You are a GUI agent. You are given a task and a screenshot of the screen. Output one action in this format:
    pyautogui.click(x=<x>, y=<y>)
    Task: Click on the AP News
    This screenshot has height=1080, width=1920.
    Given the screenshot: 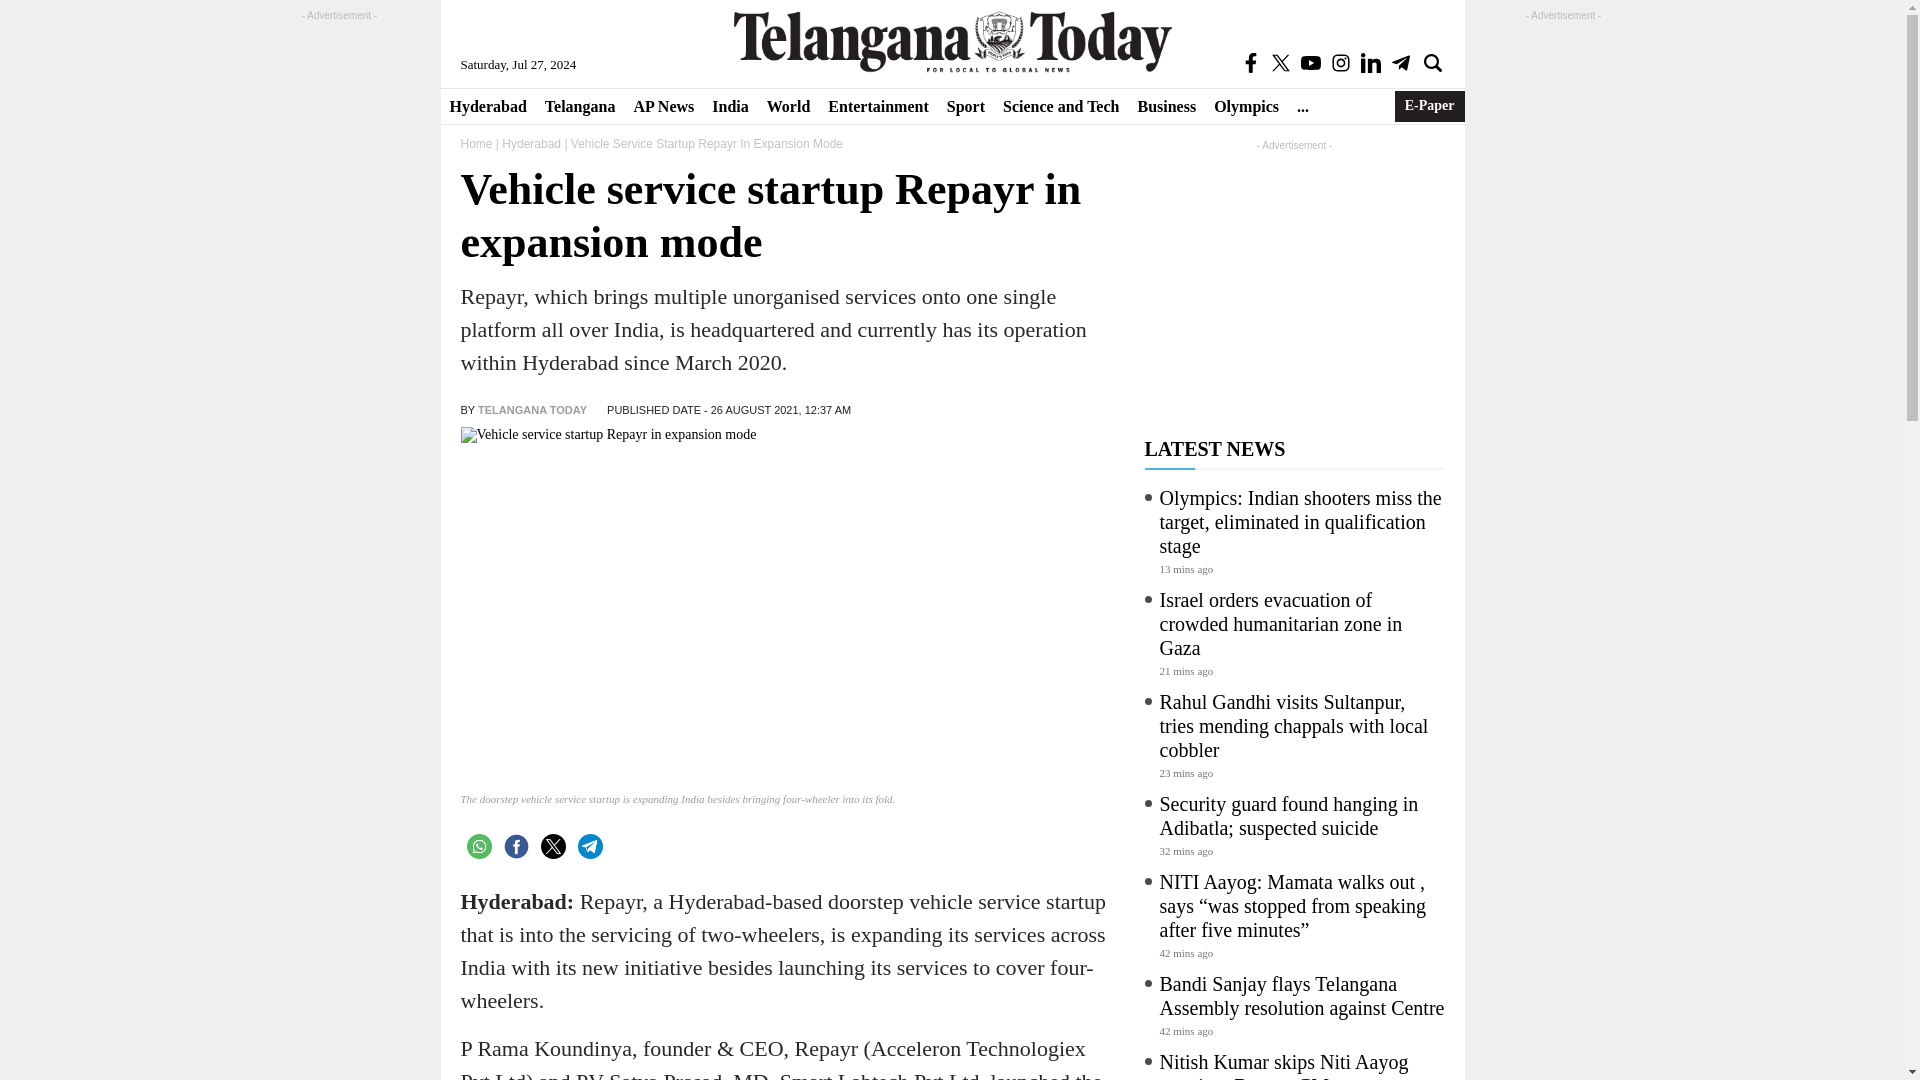 What is the action you would take?
    pyautogui.click(x=663, y=106)
    